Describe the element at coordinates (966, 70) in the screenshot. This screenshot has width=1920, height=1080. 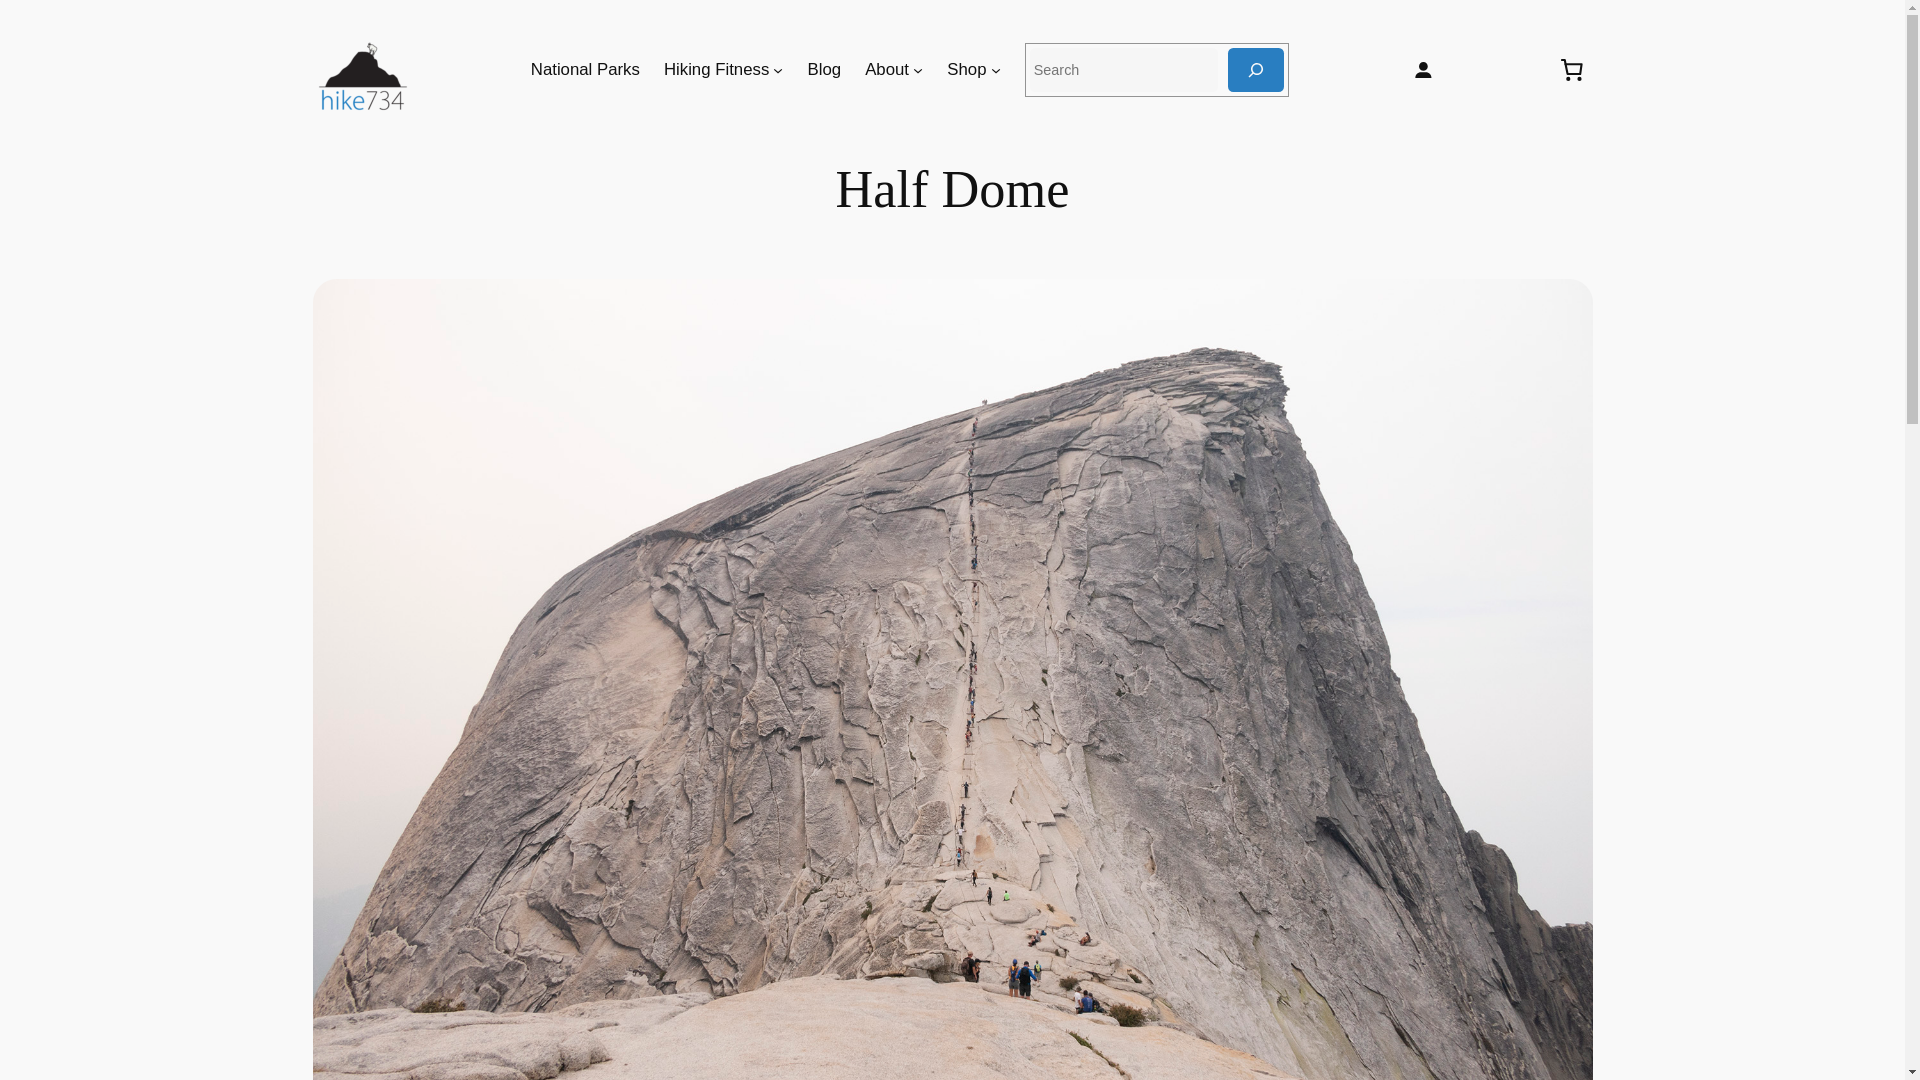
I see `Shop` at that location.